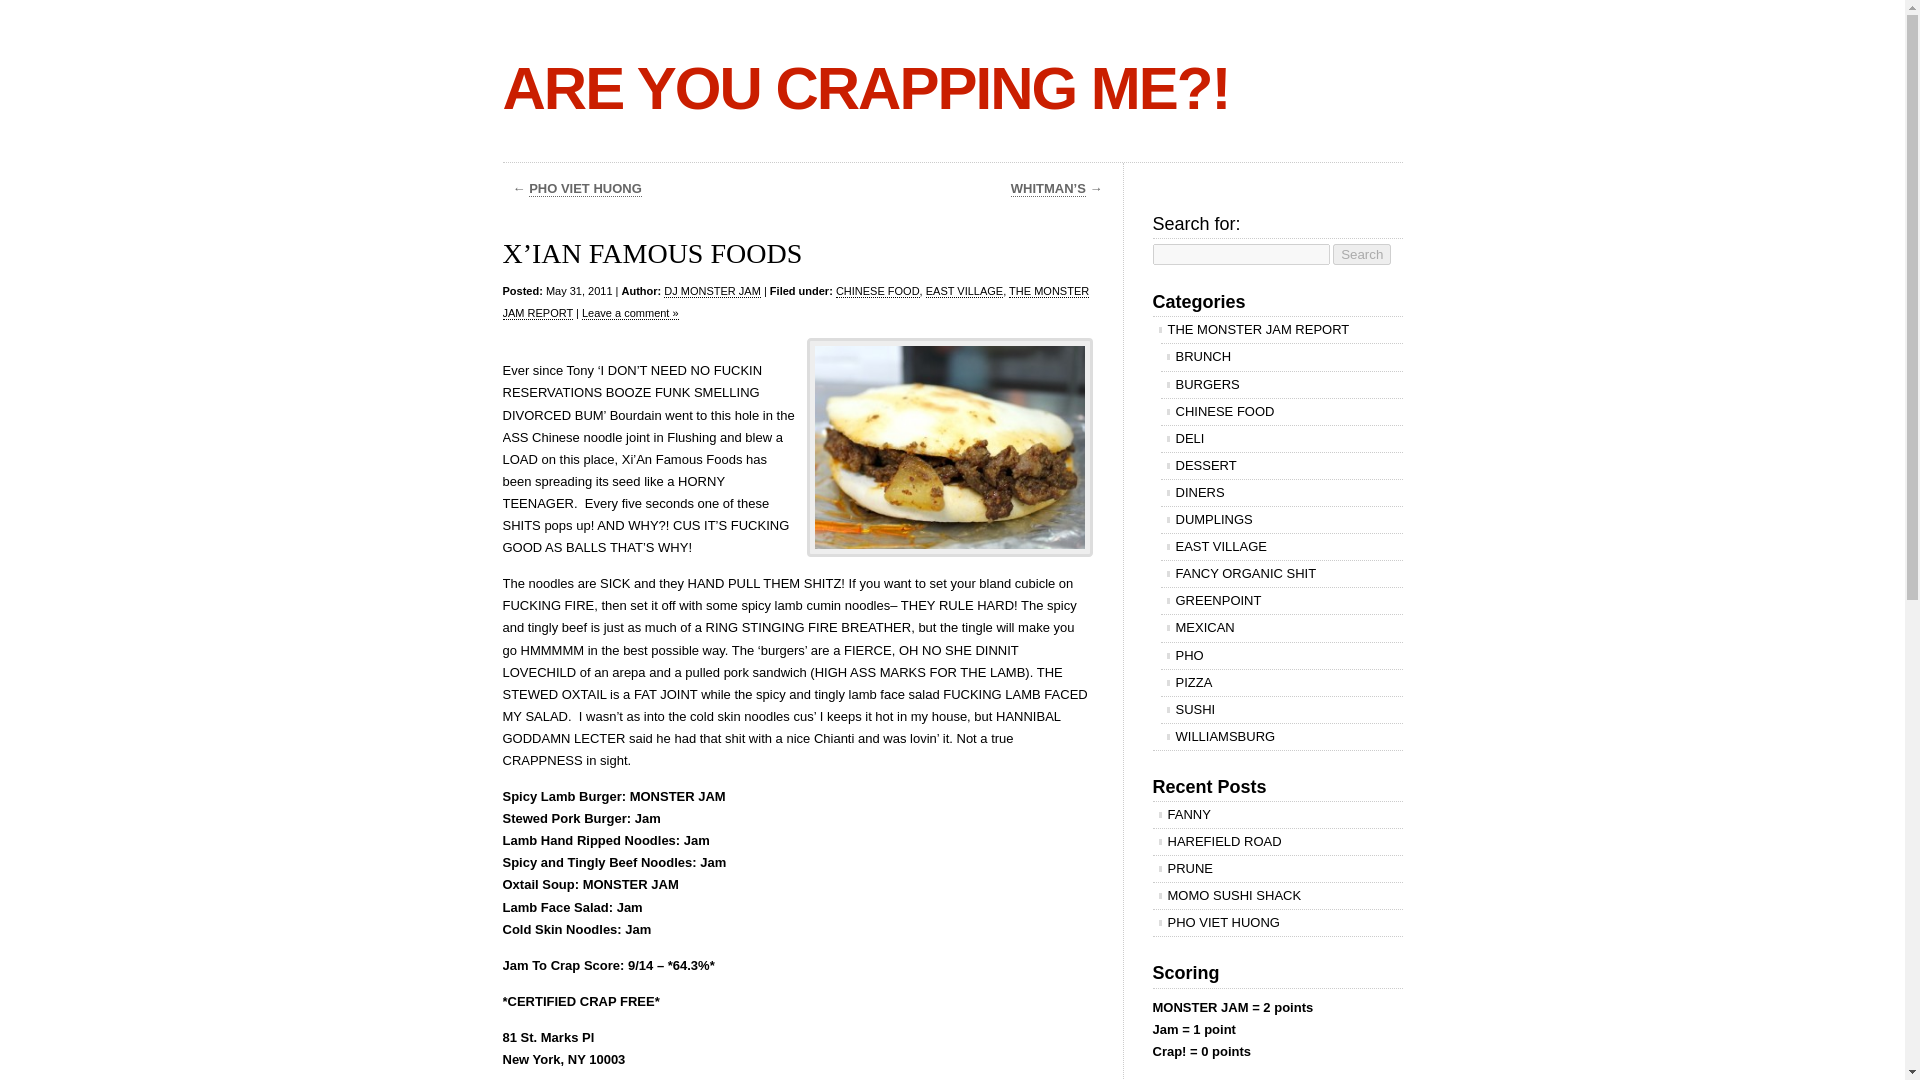 The height and width of the screenshot is (1080, 1920). Describe the element at coordinates (864, 88) in the screenshot. I see `ARE YOU CRAPPING ME?!` at that location.